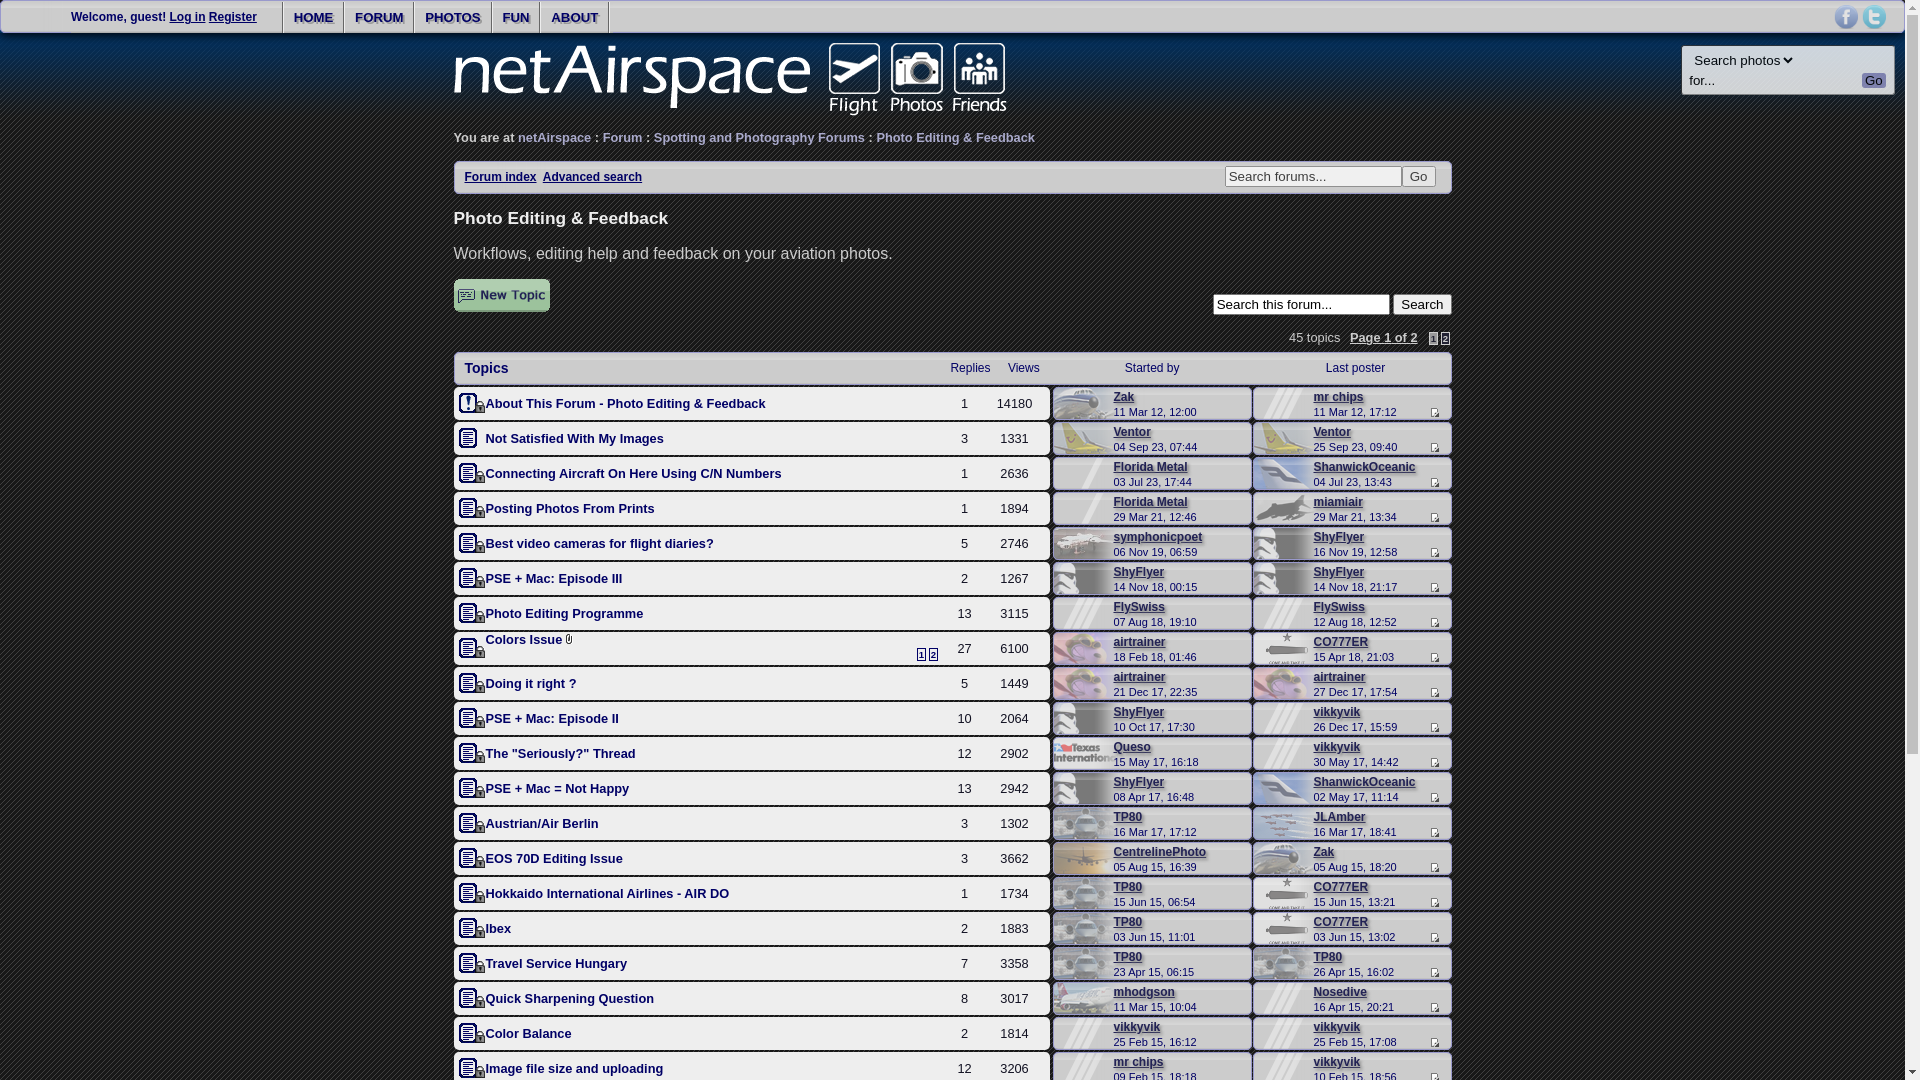 This screenshot has width=1920, height=1080. Describe the element at coordinates (561, 754) in the screenshot. I see `The "Seriously?" Thread` at that location.